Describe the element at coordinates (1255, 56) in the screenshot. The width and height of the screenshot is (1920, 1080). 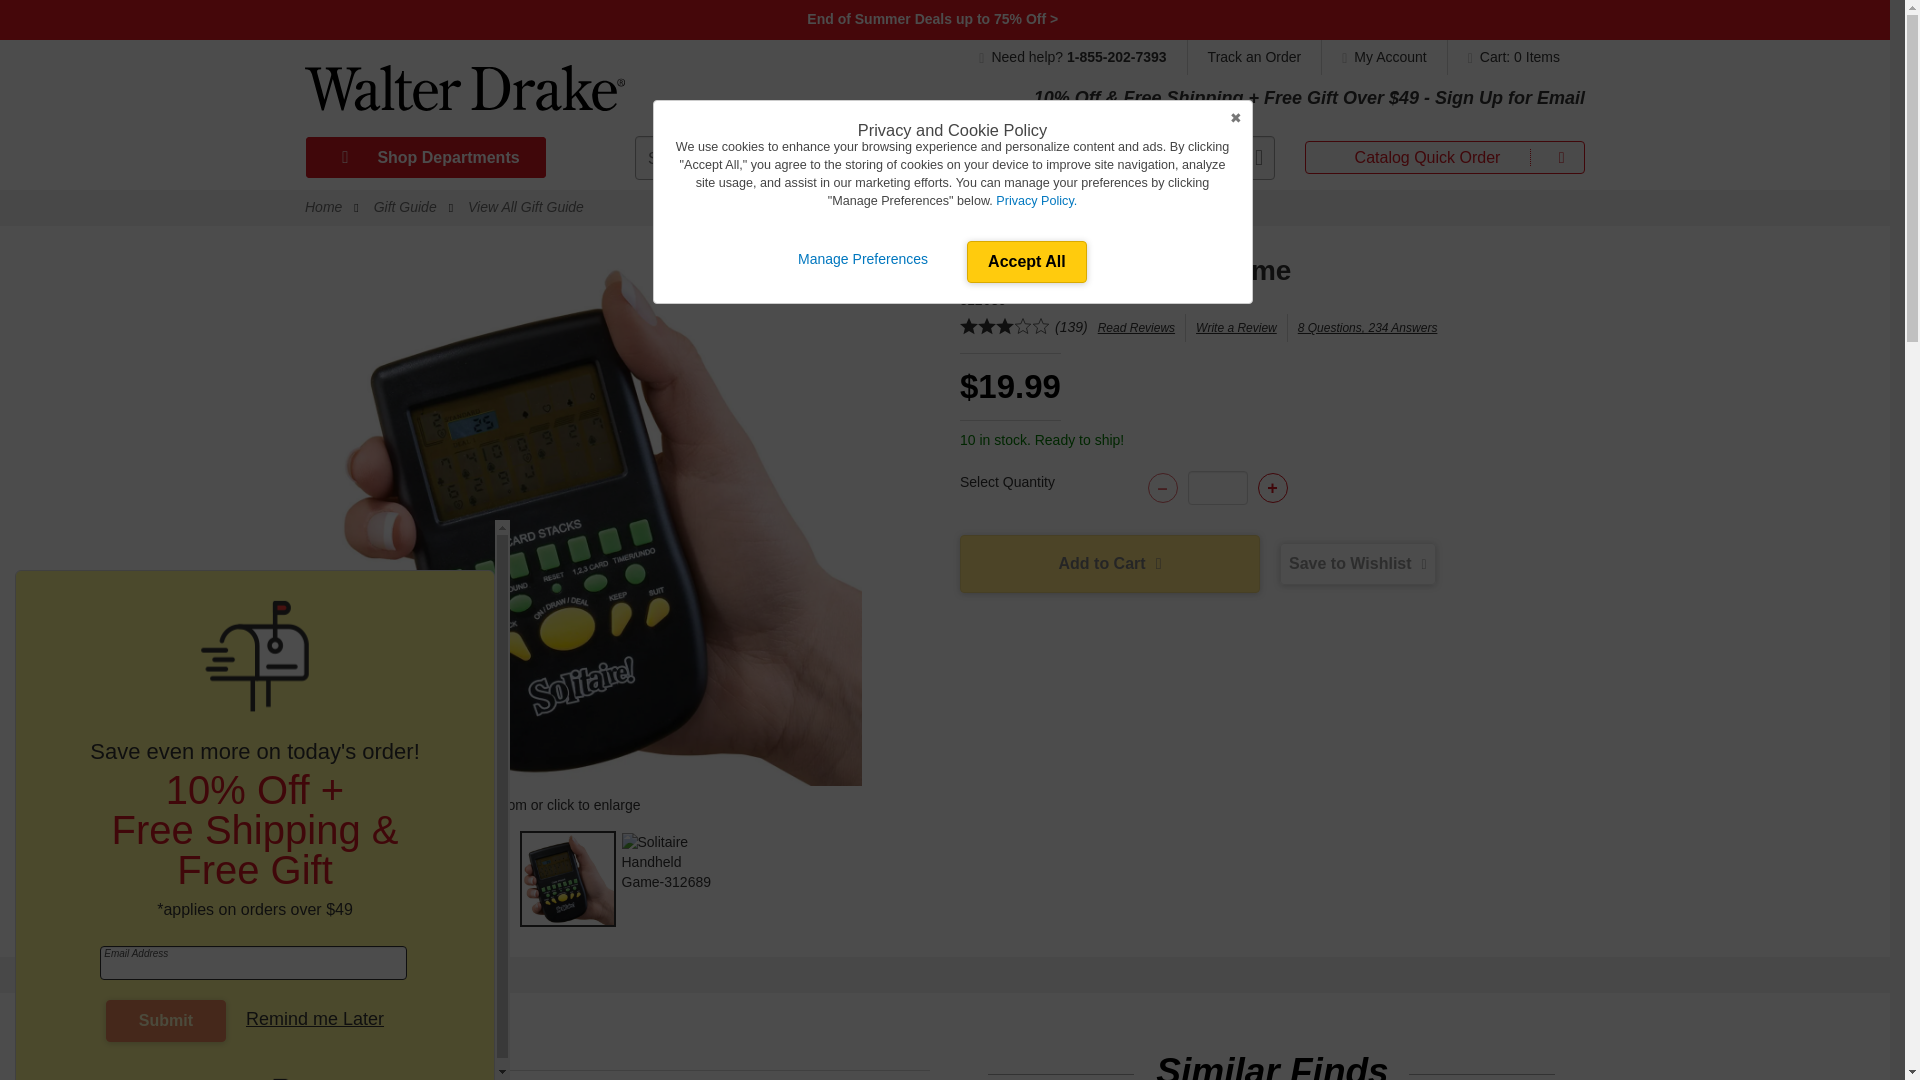
I see `Track an Order` at that location.